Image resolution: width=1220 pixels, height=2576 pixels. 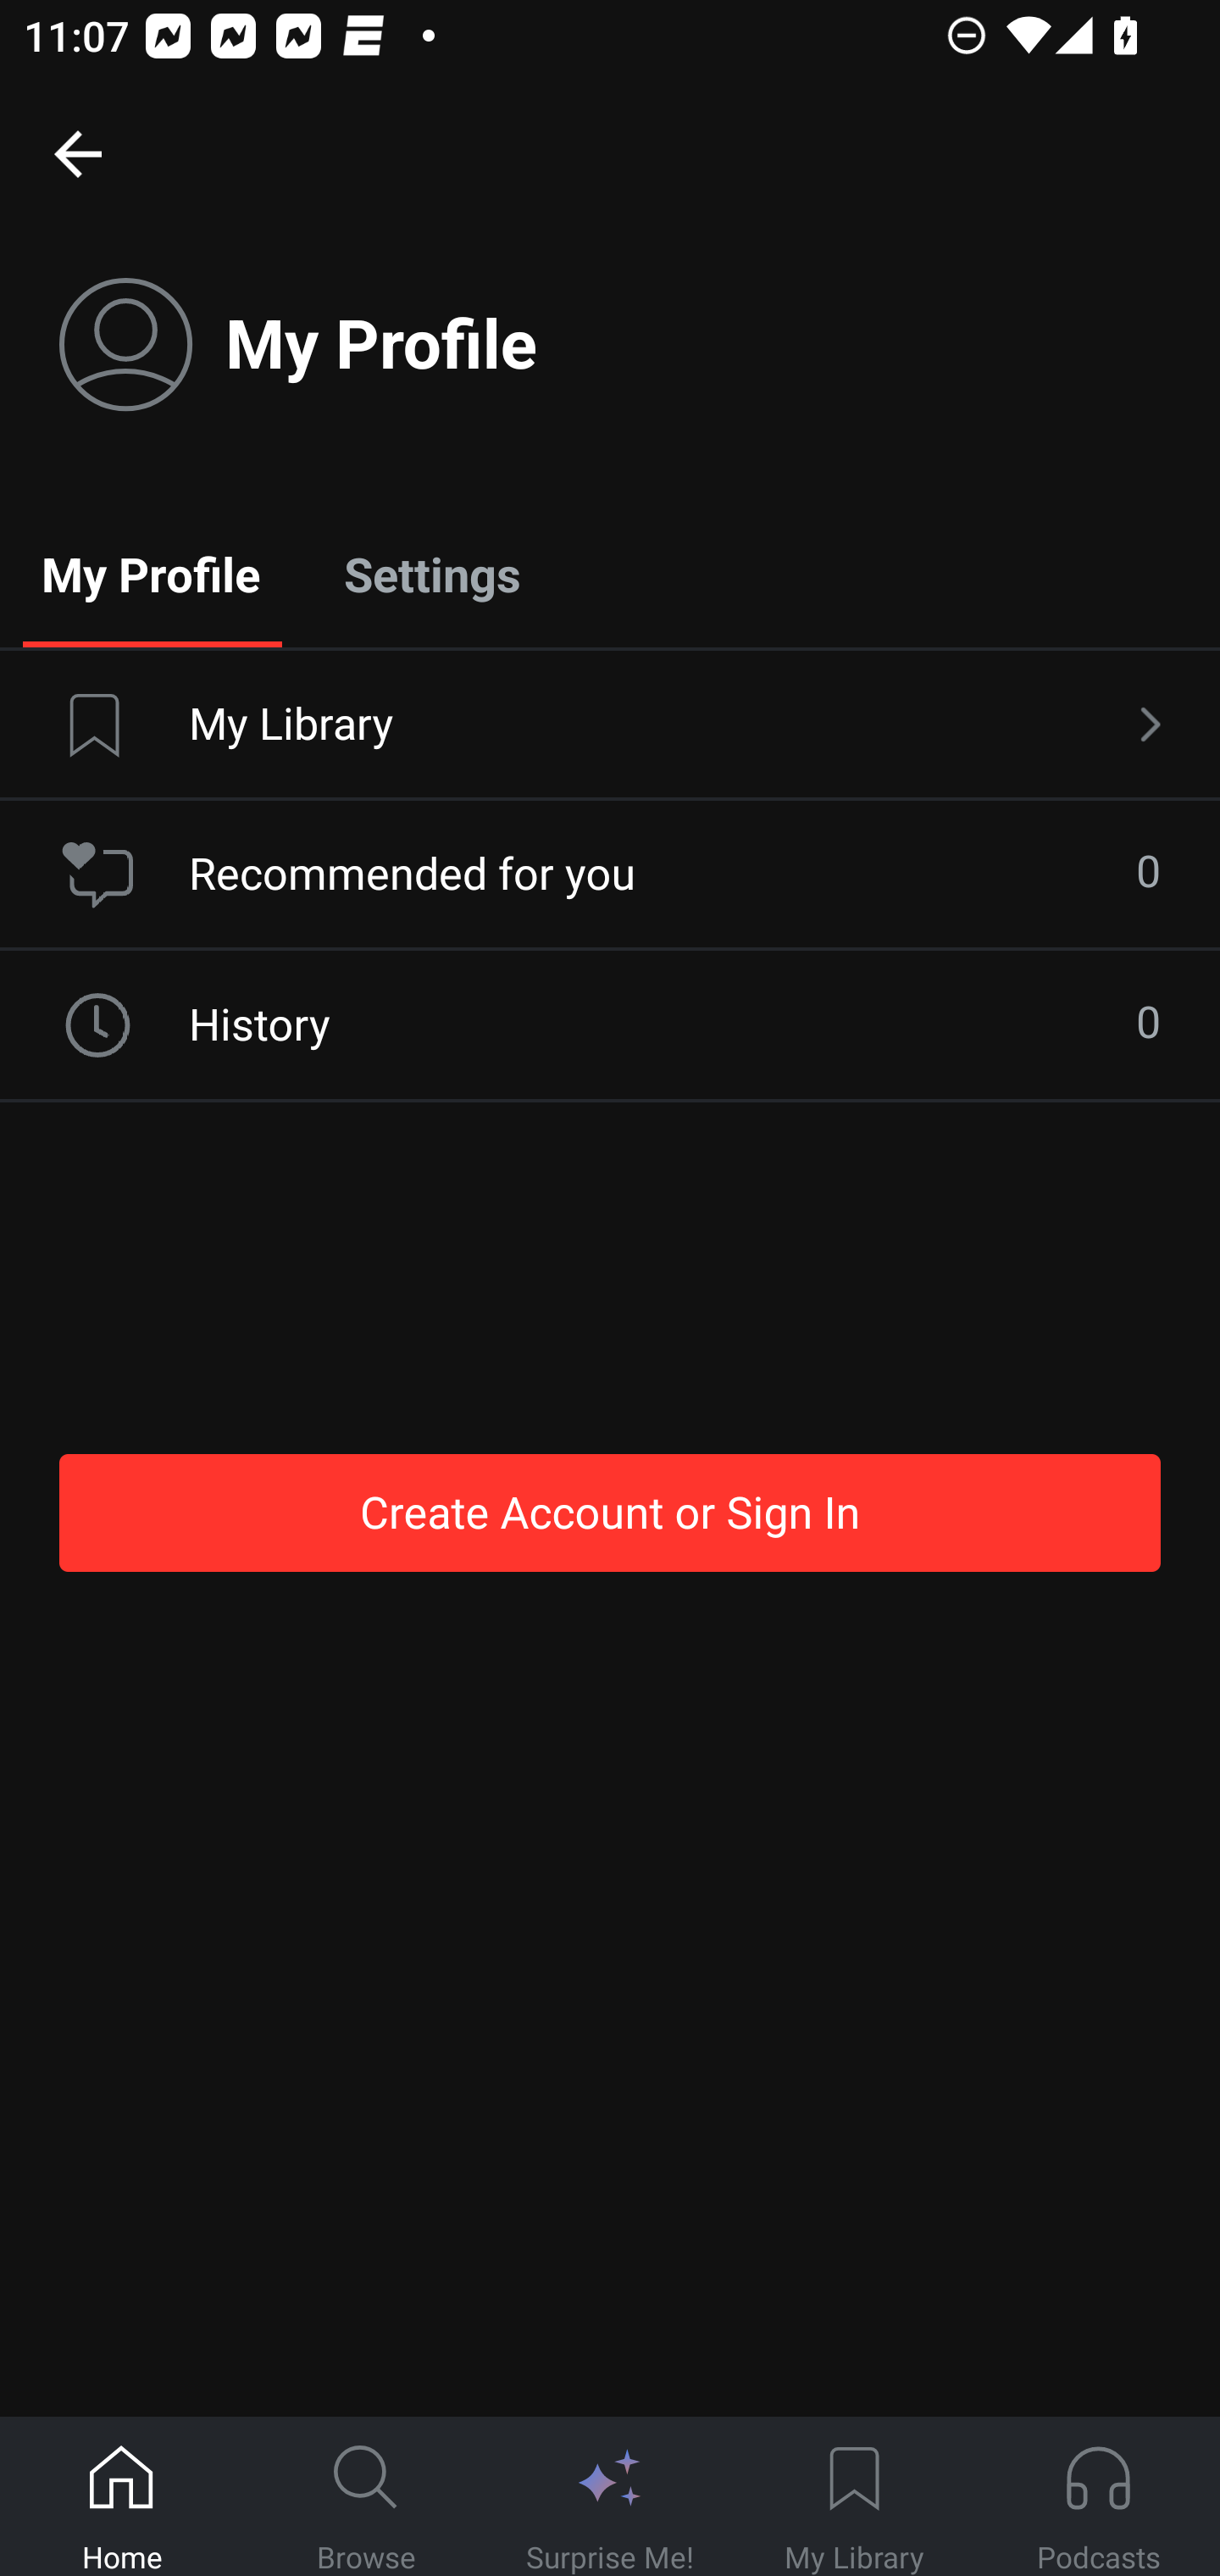 I want to click on My Profile, so click(x=151, y=573).